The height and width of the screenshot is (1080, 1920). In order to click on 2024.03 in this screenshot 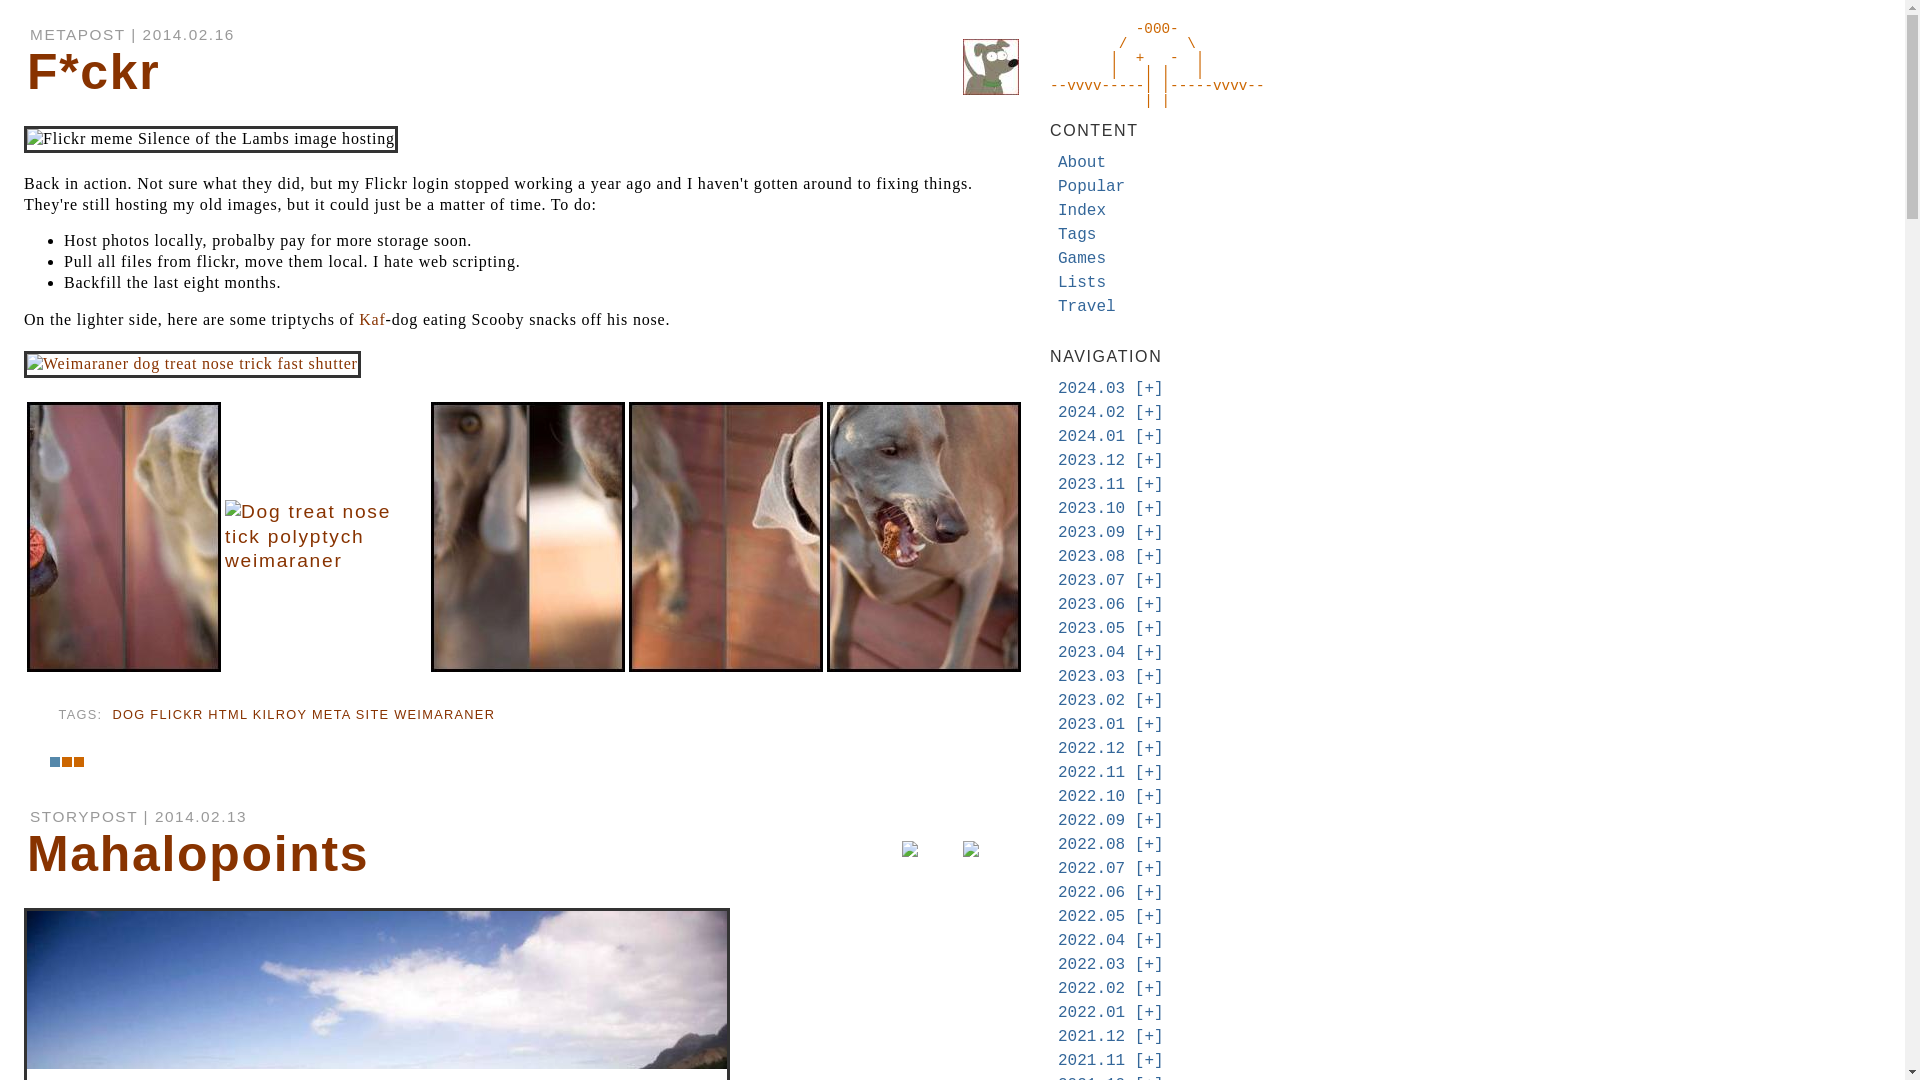, I will do `click(1091, 389)`.